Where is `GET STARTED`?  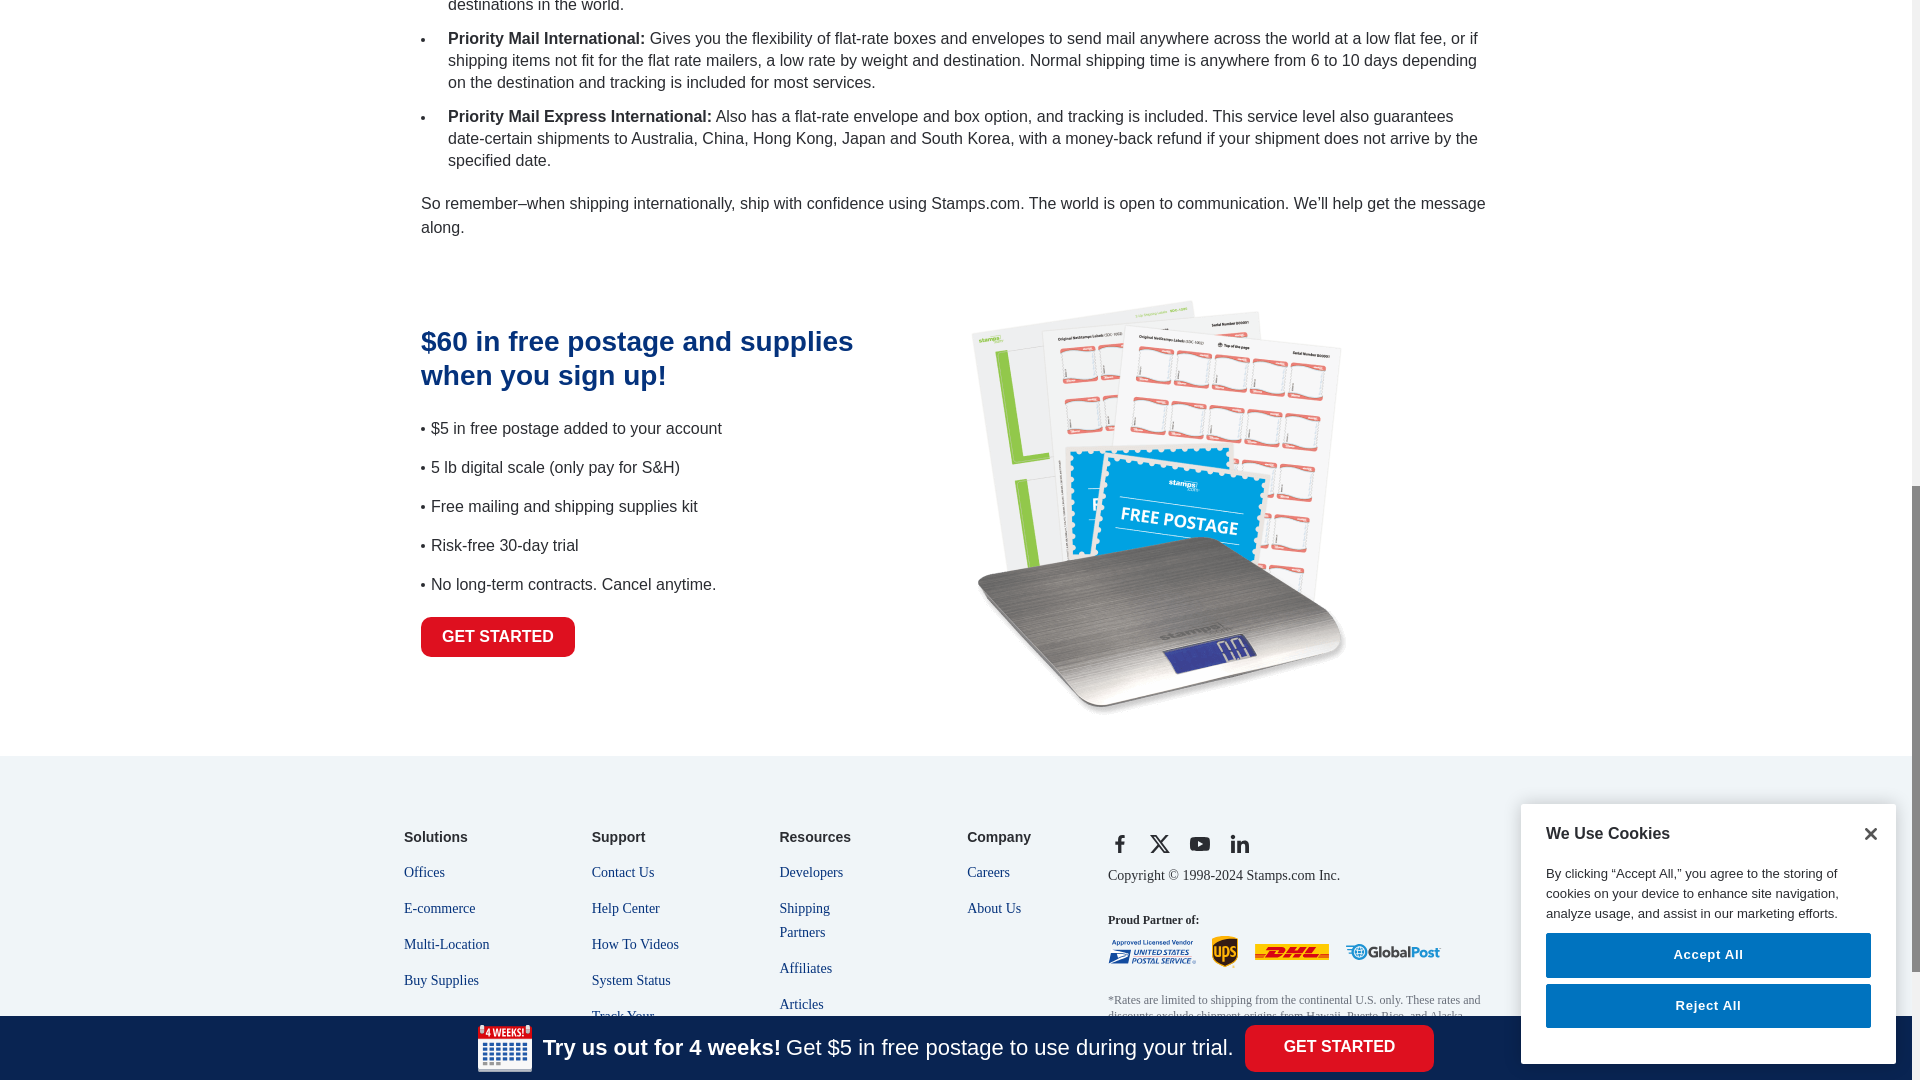 GET STARTED is located at coordinates (497, 636).